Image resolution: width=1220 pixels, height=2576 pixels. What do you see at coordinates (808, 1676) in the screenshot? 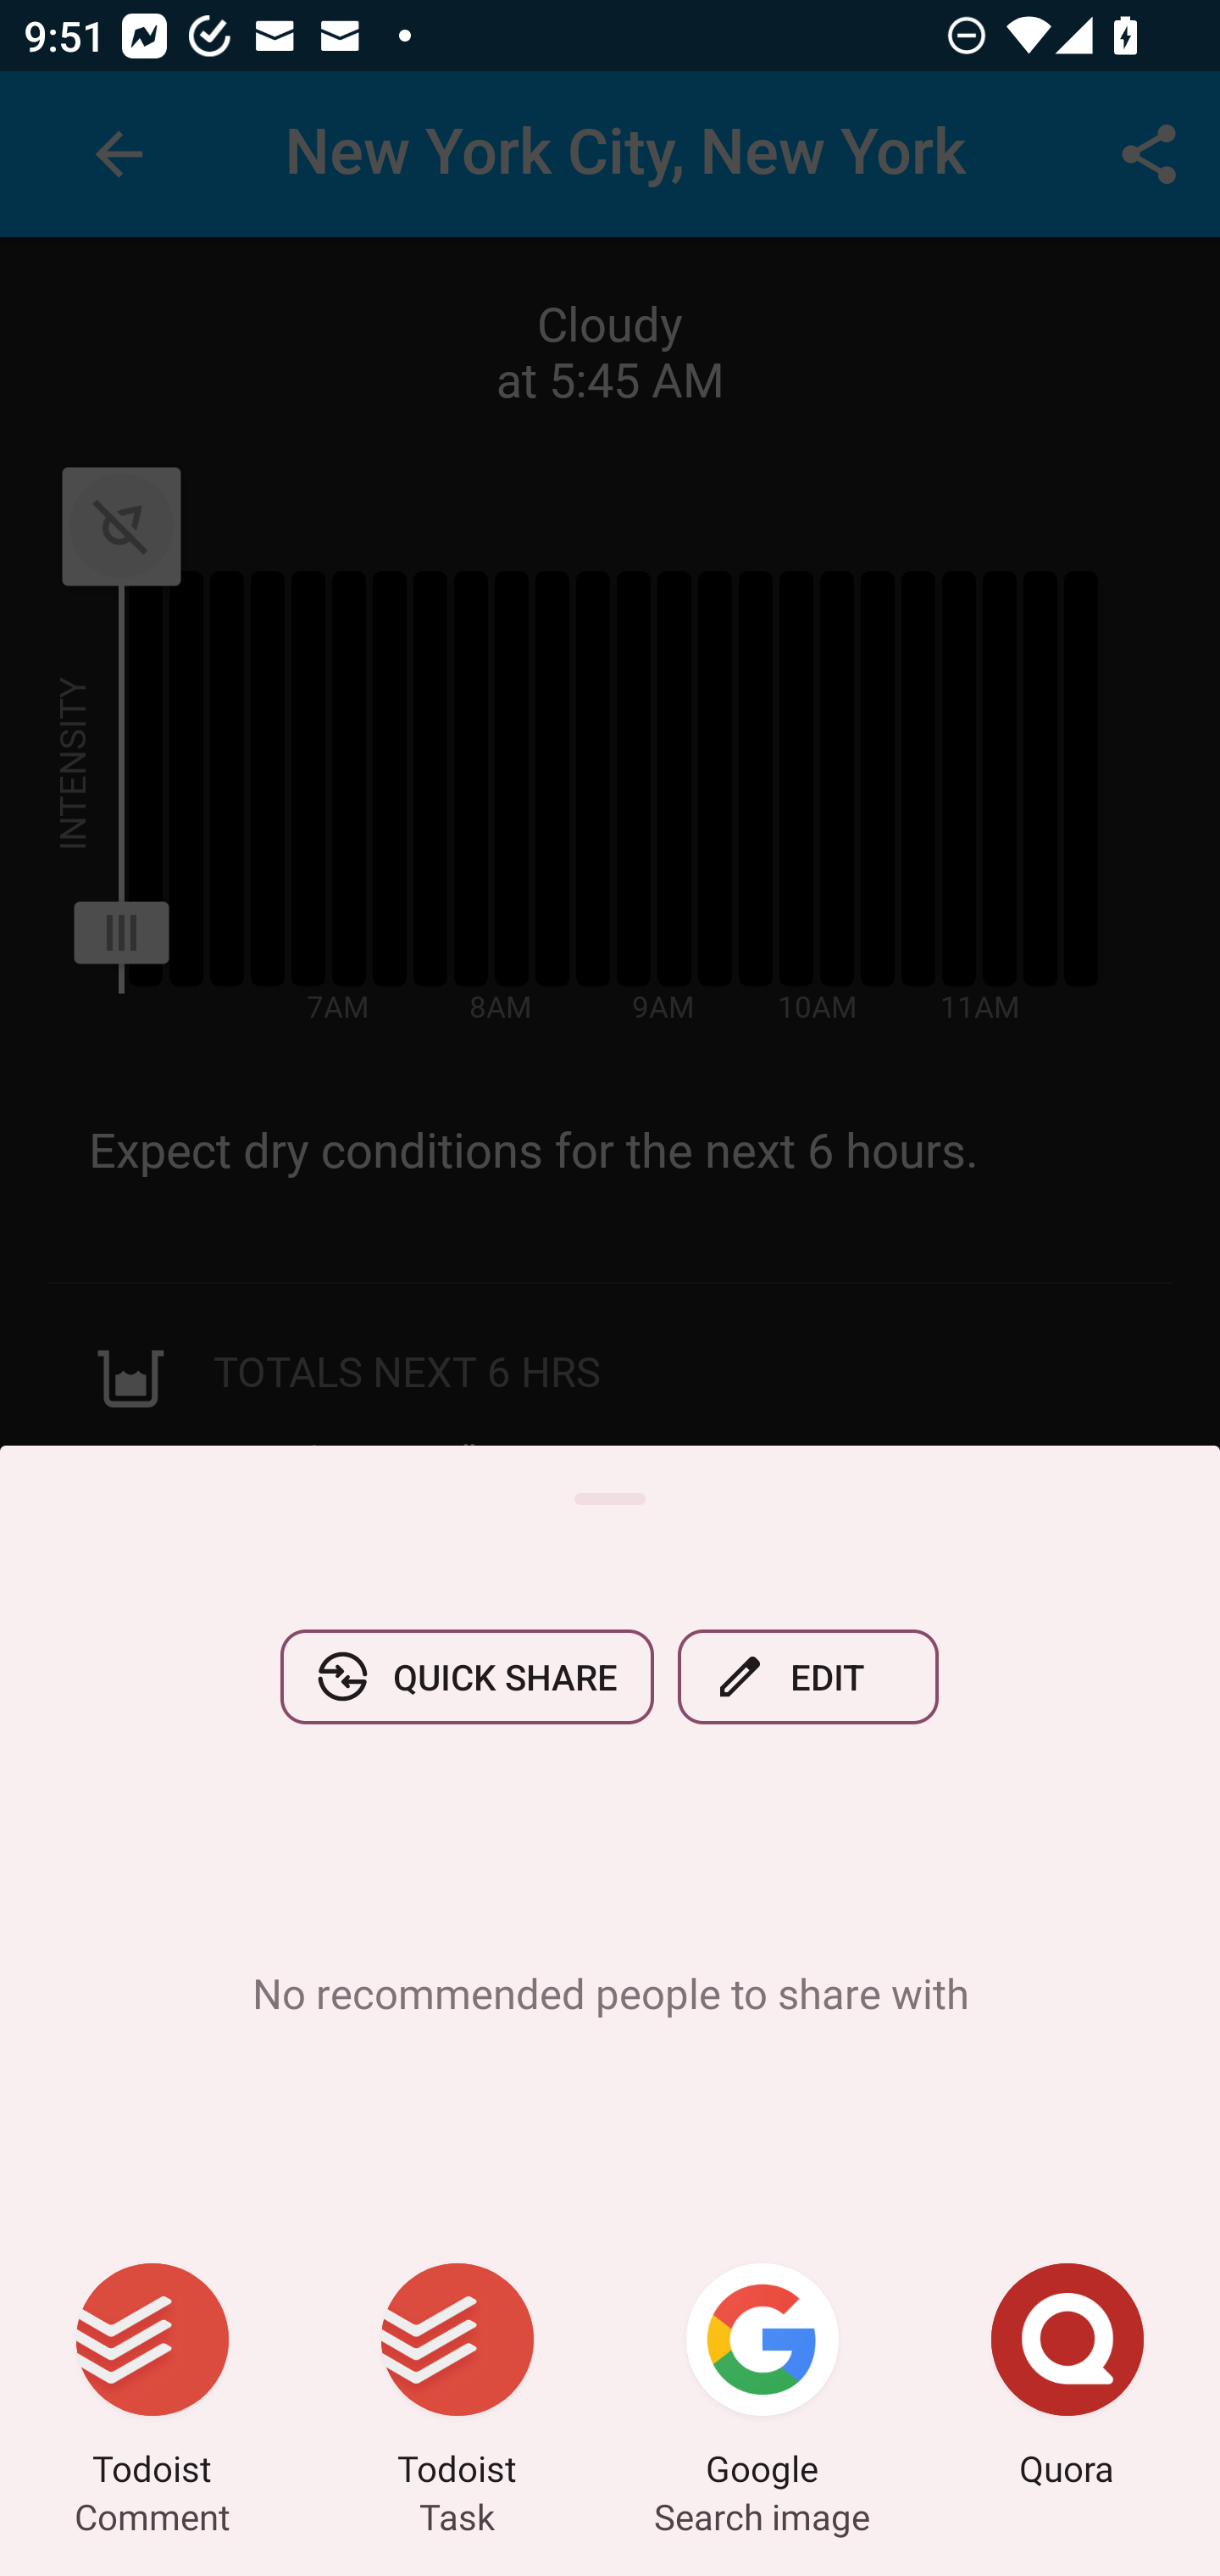
I see `EDIT` at bounding box center [808, 1676].